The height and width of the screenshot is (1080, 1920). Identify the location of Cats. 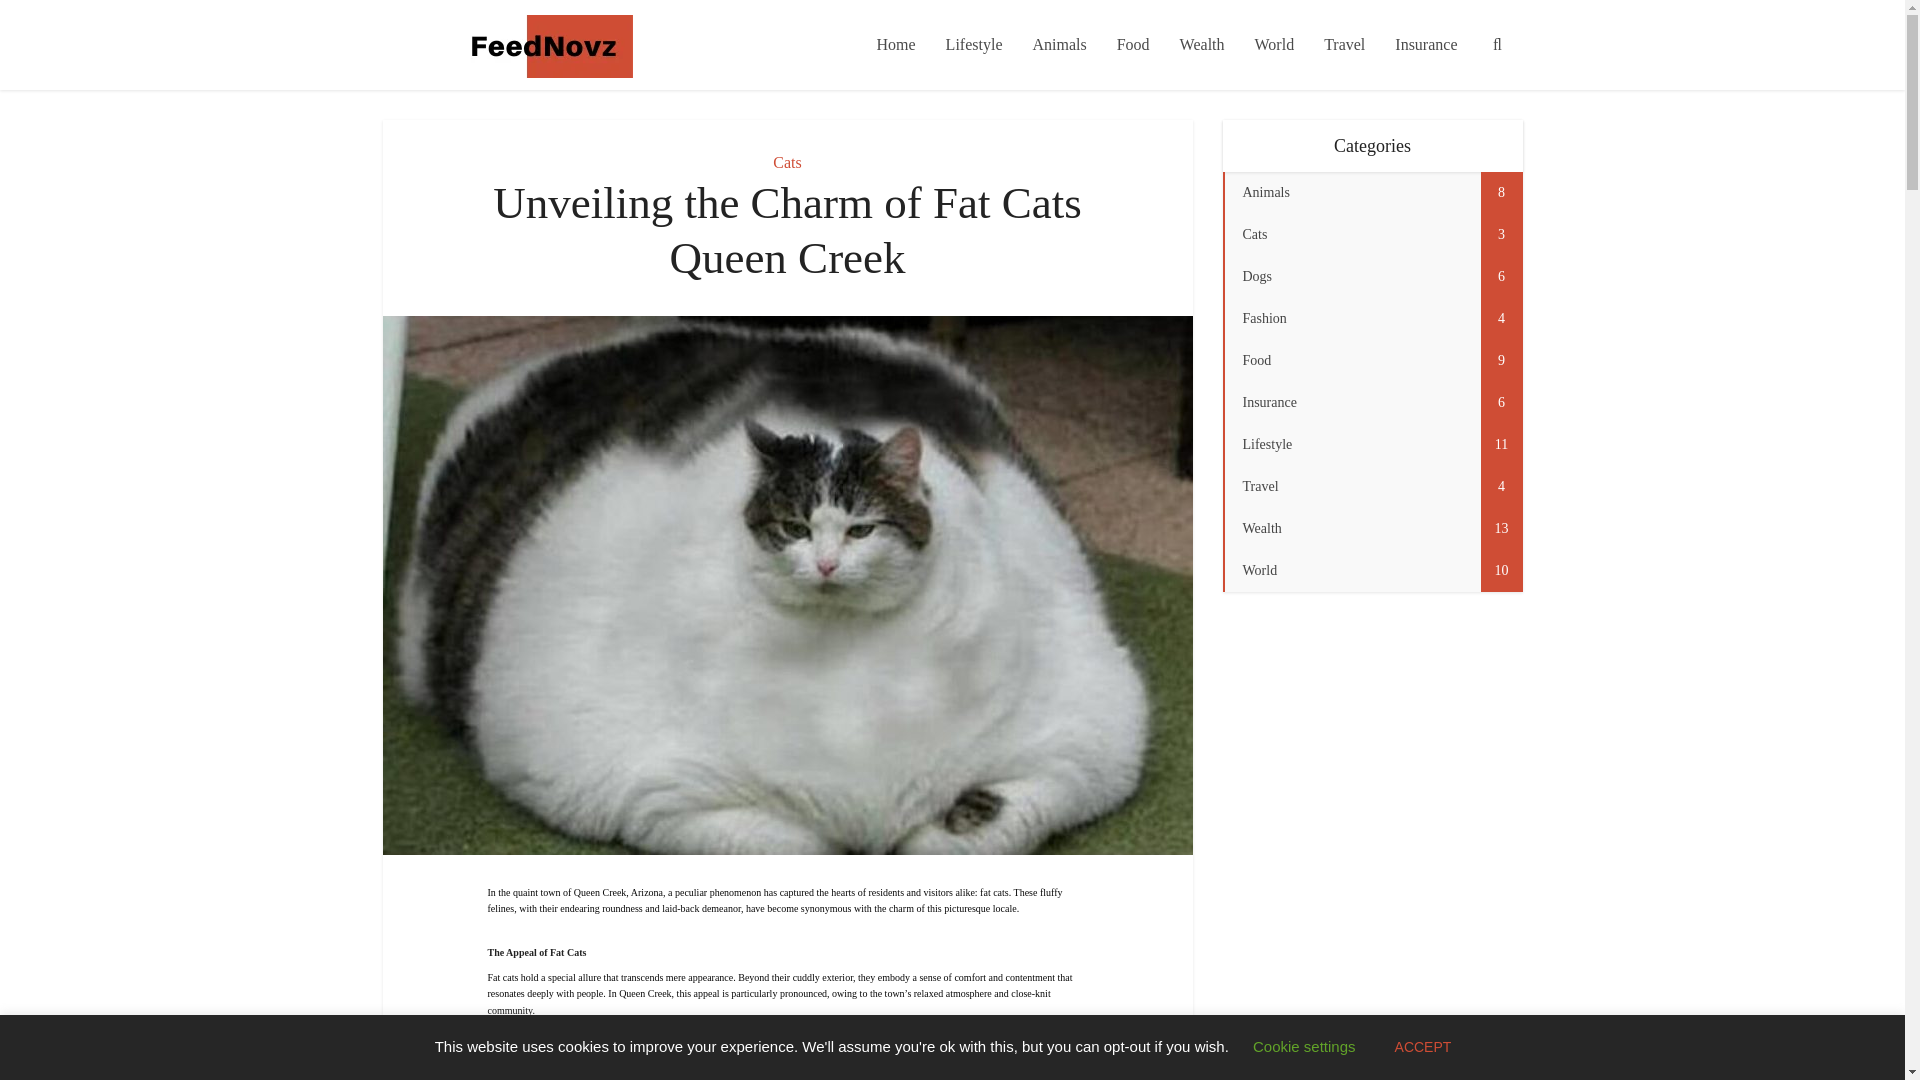
(786, 162).